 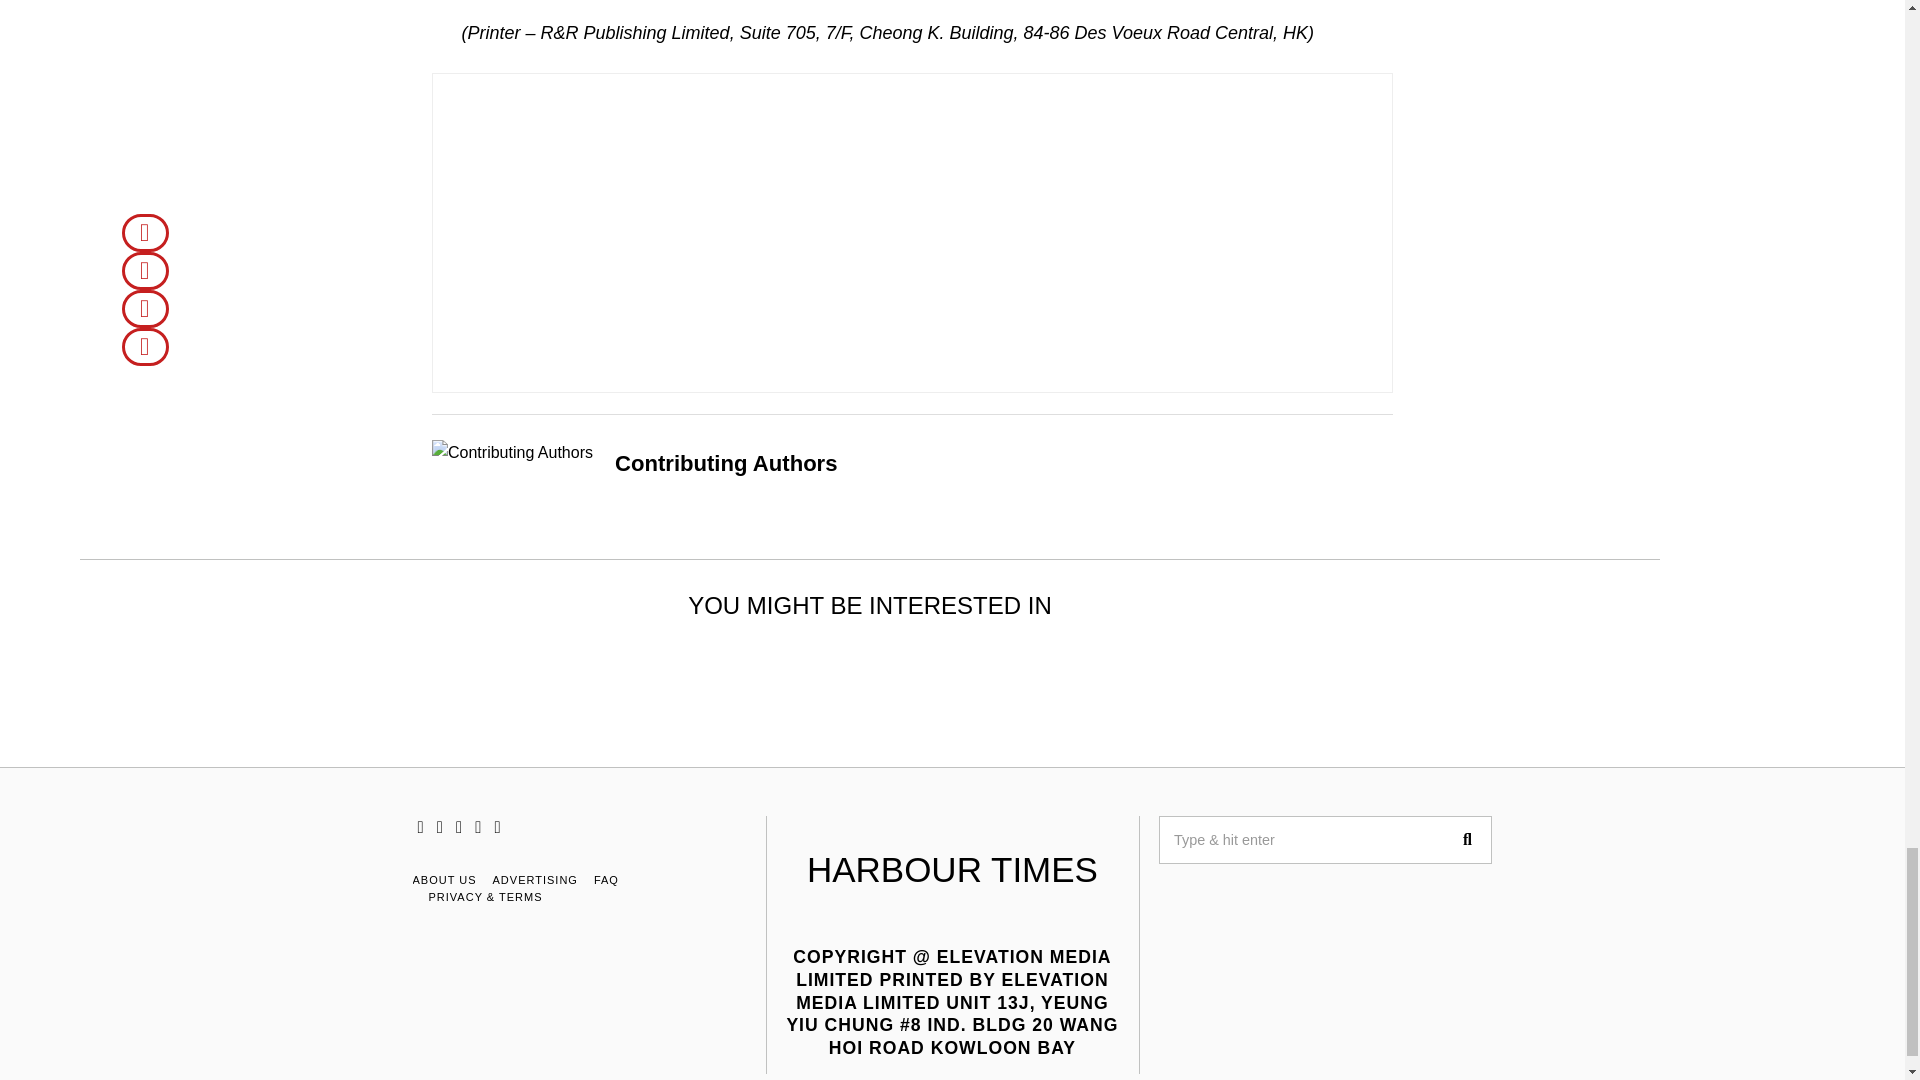 I want to click on Go, so click(x=1467, y=840).